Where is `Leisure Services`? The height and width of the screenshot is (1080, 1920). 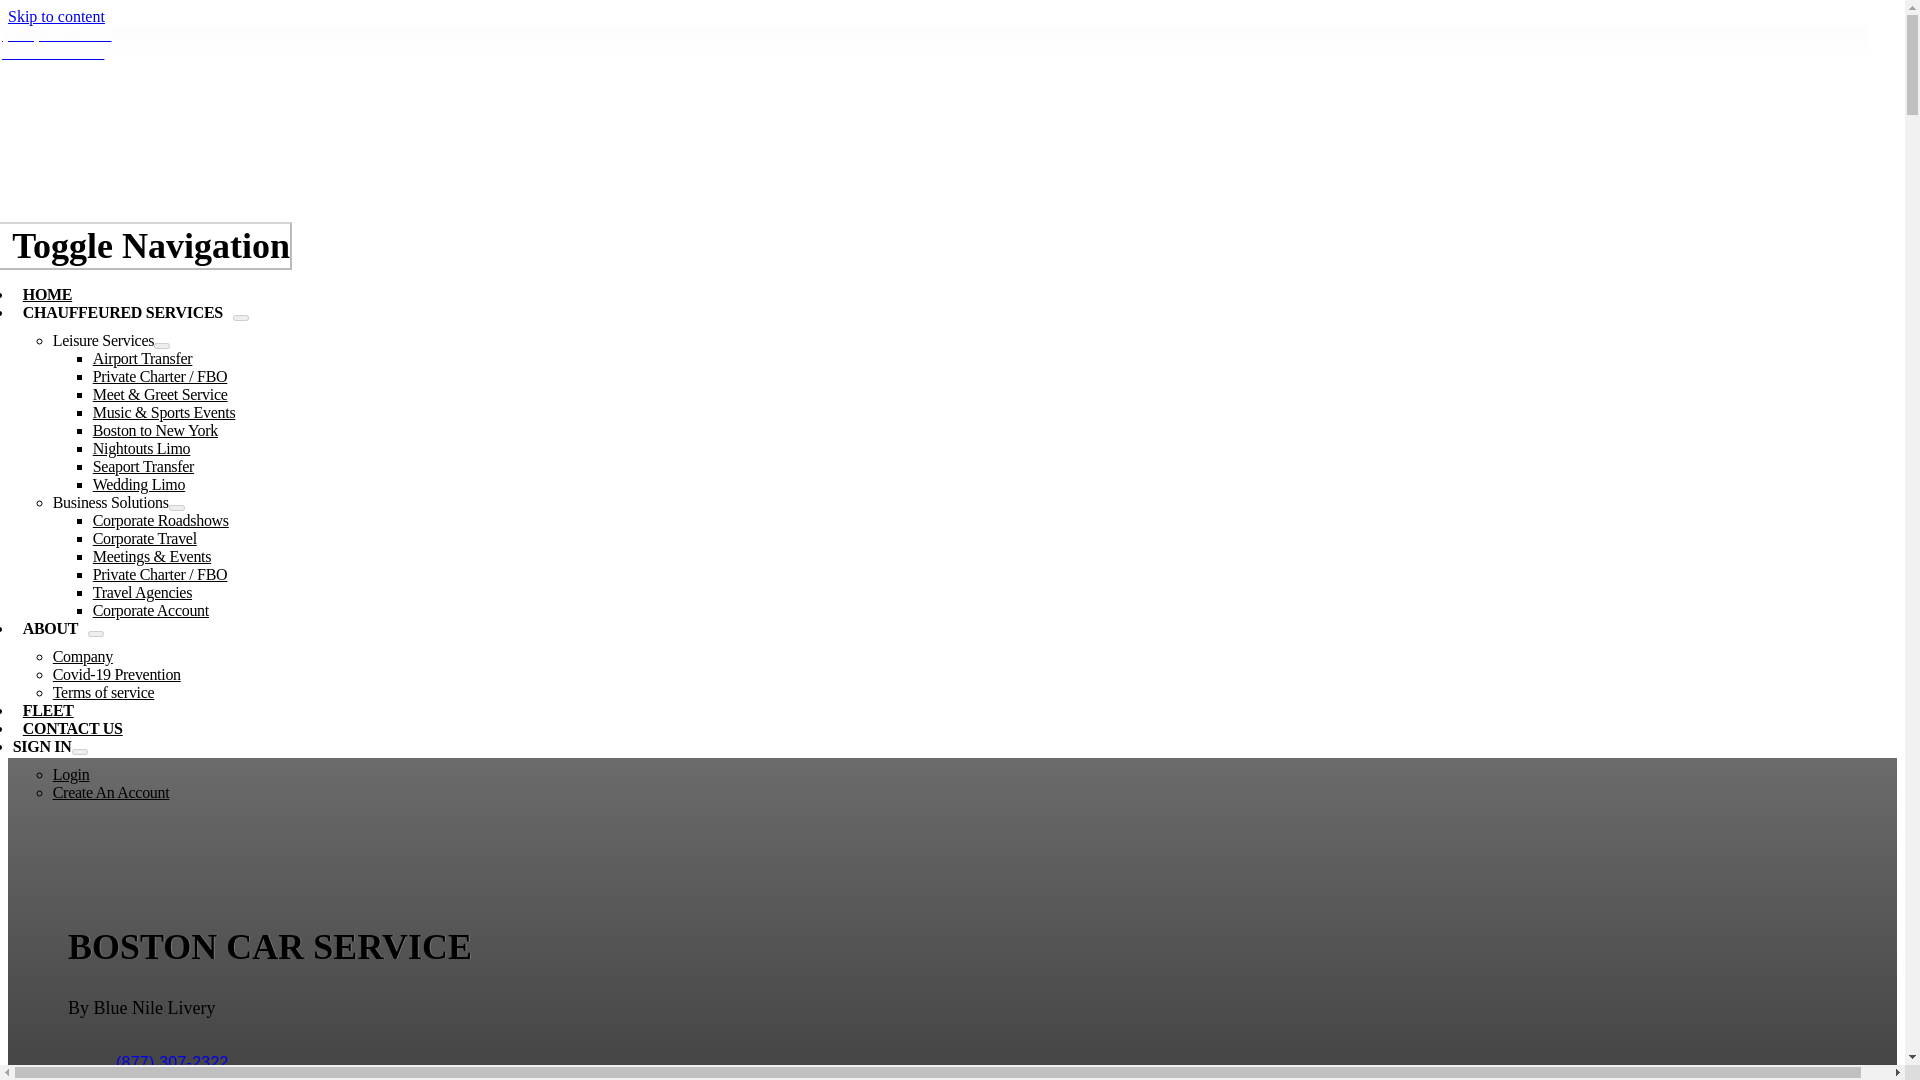 Leisure Services is located at coordinates (103, 340).